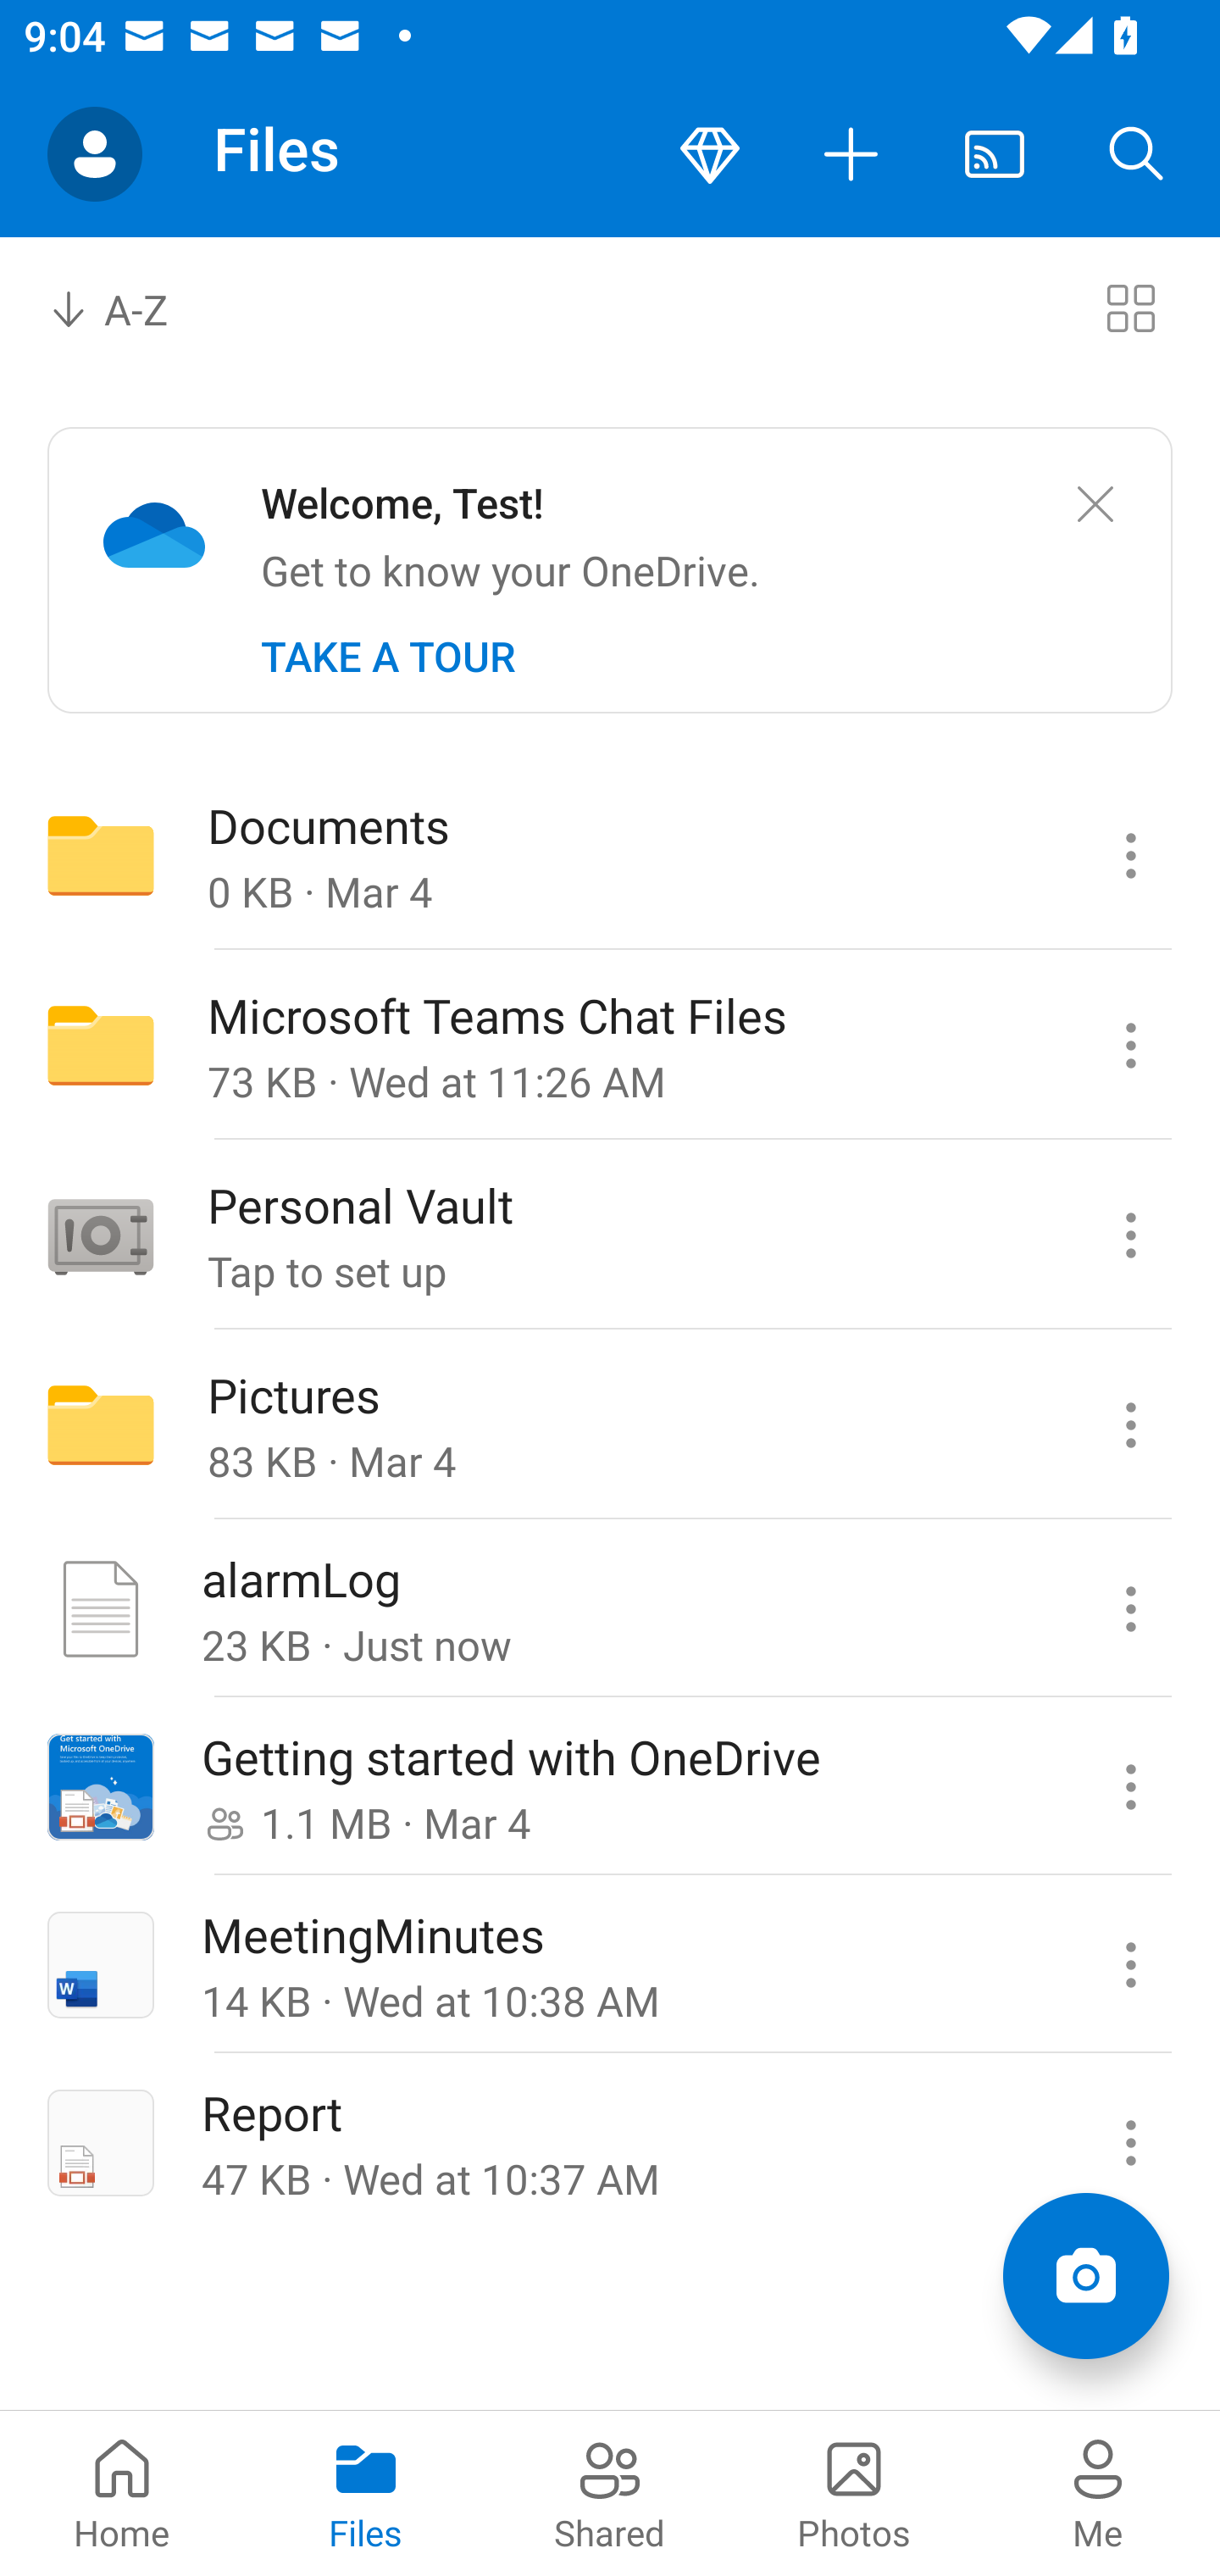  What do you see at coordinates (1130, 1235) in the screenshot?
I see `Personal Vault commands` at bounding box center [1130, 1235].